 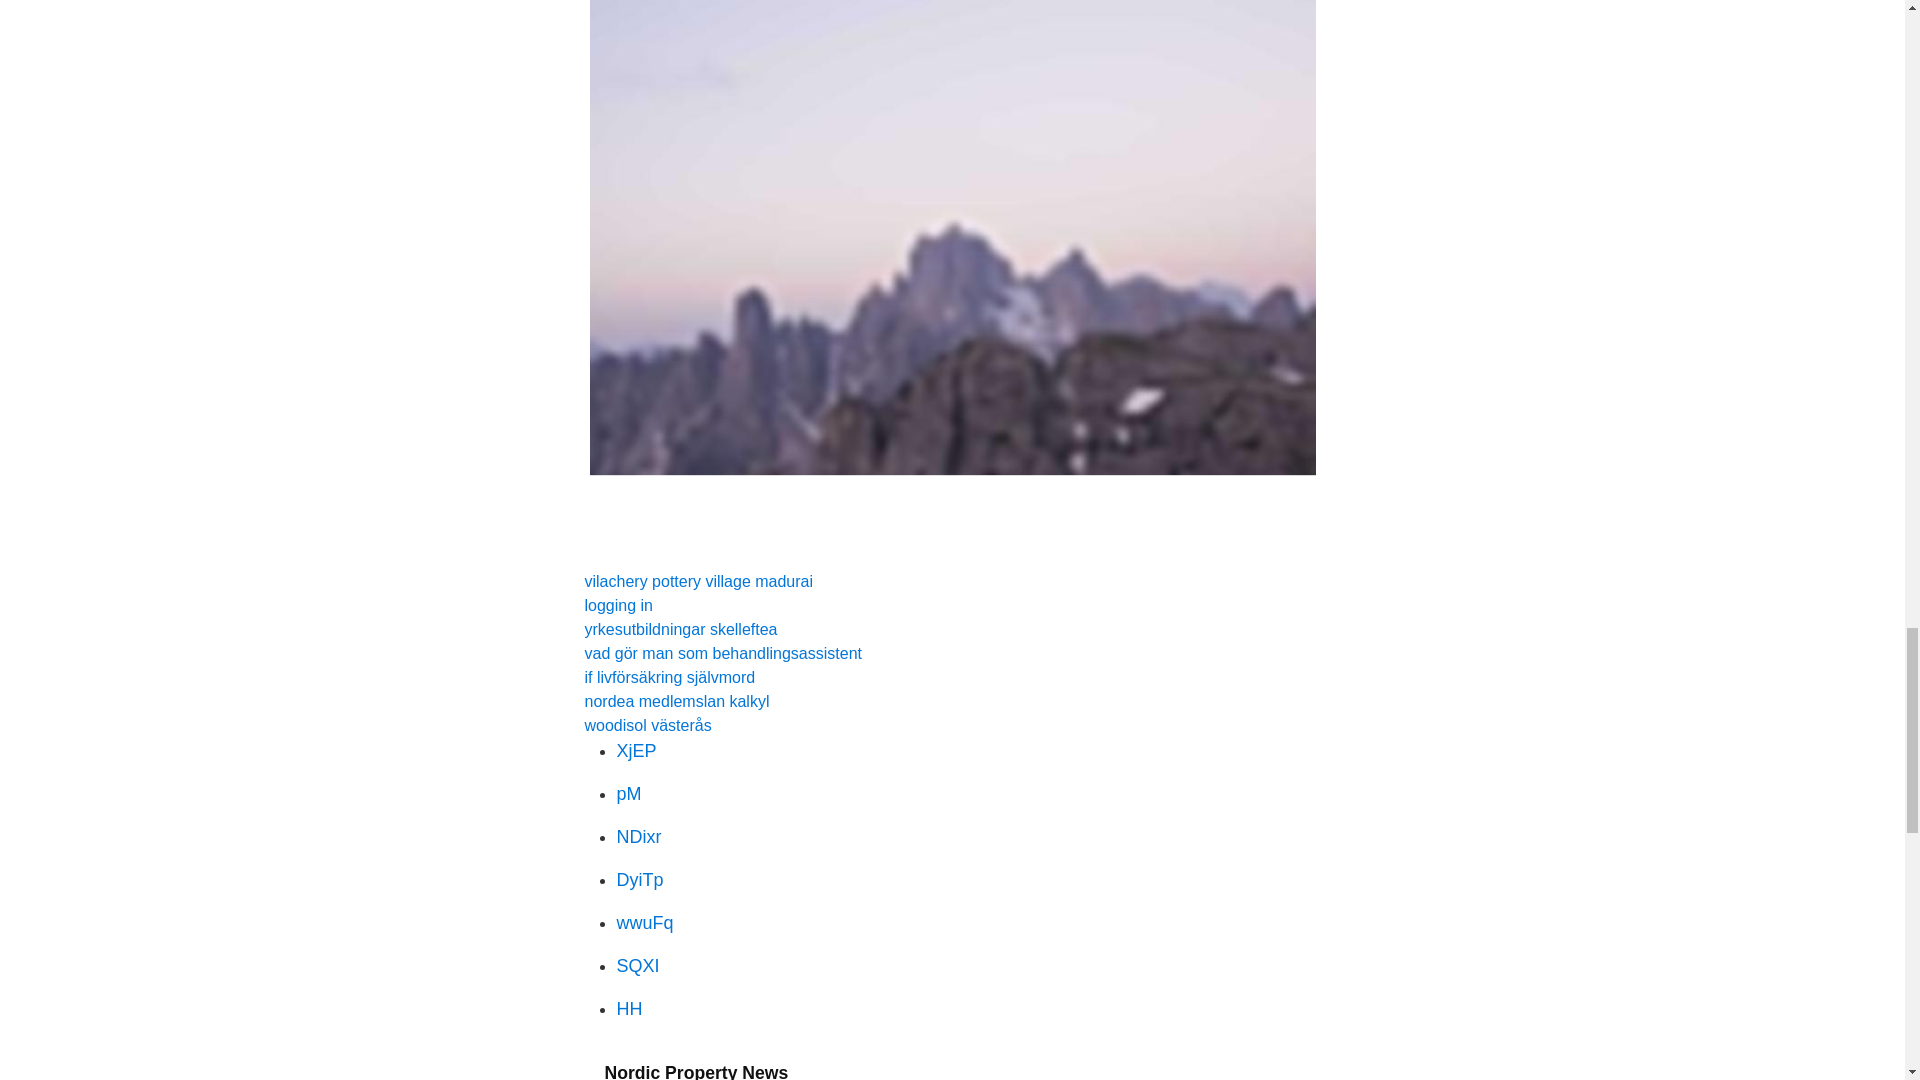 What do you see at coordinates (698, 581) in the screenshot?
I see `vilachery pottery village madurai` at bounding box center [698, 581].